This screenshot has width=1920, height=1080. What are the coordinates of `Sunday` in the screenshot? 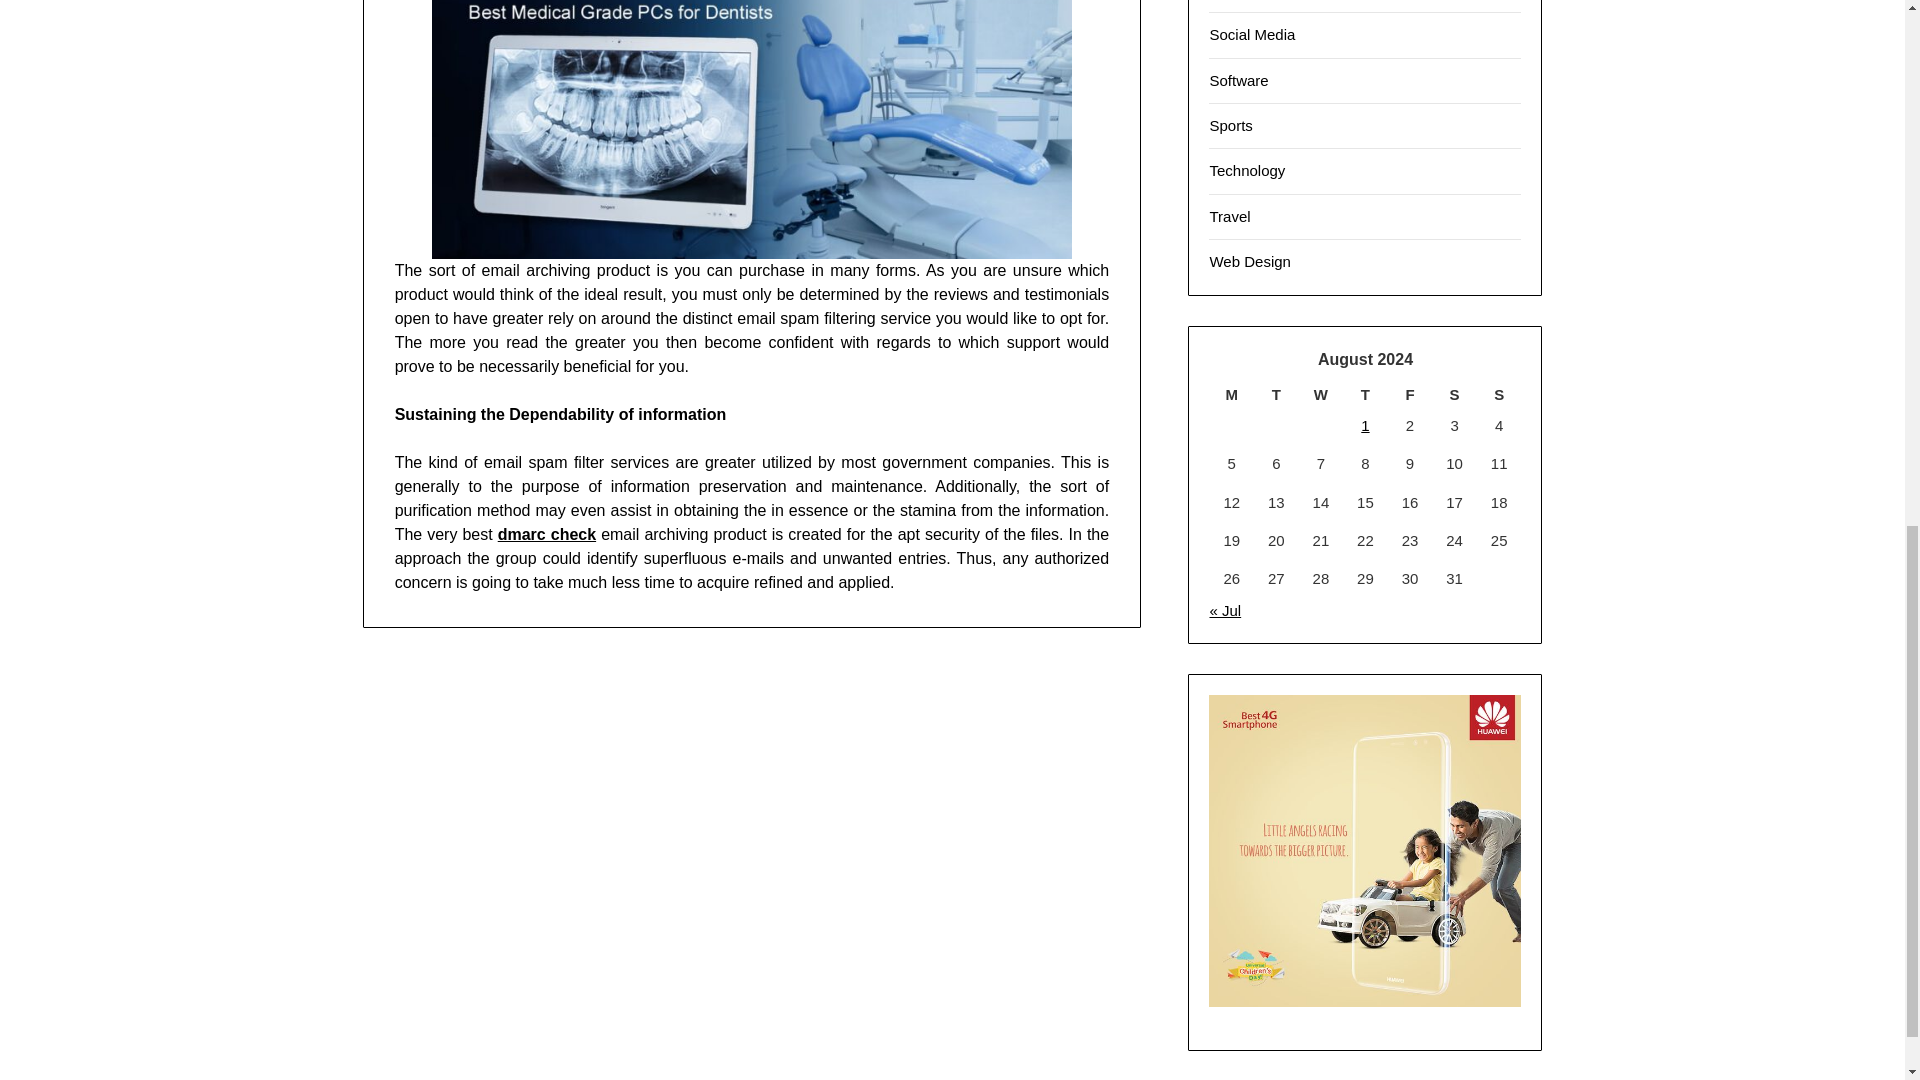 It's located at (1499, 394).